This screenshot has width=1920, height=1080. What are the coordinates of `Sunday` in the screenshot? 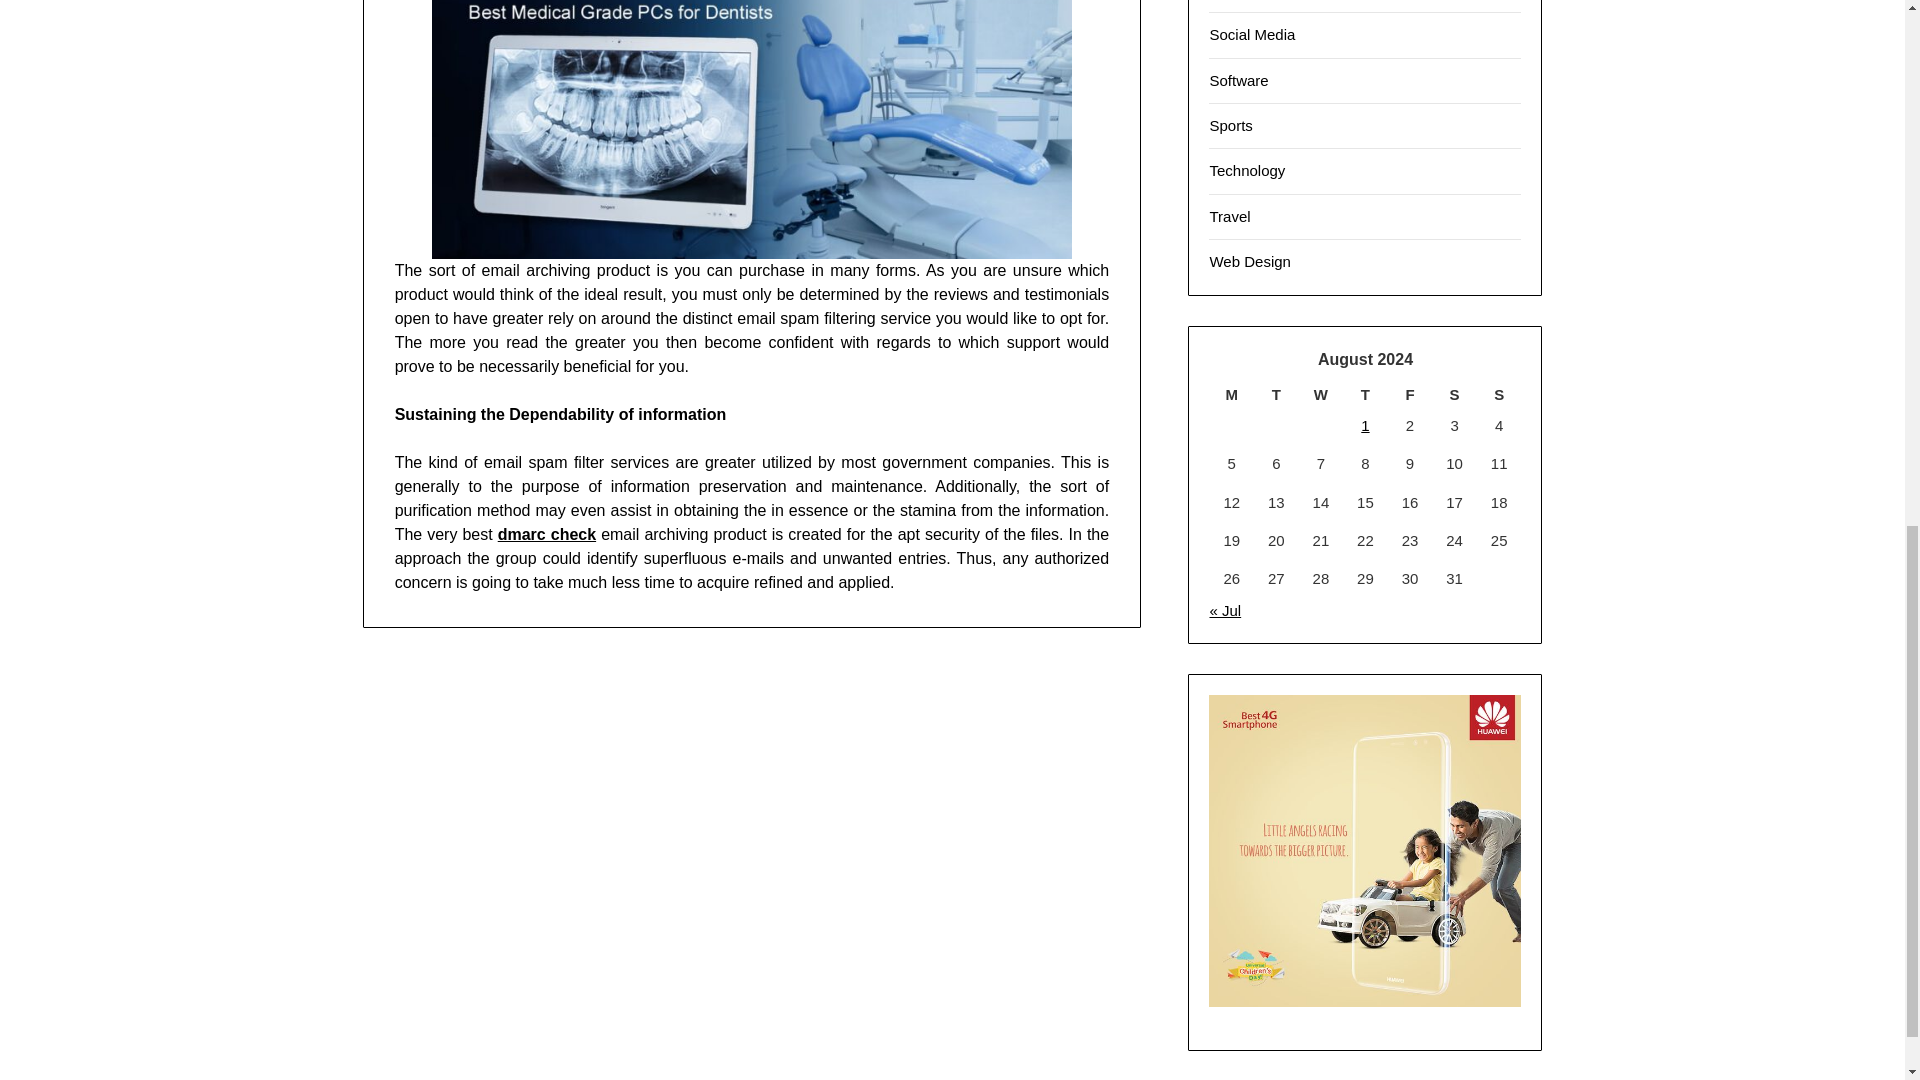 It's located at (1499, 394).